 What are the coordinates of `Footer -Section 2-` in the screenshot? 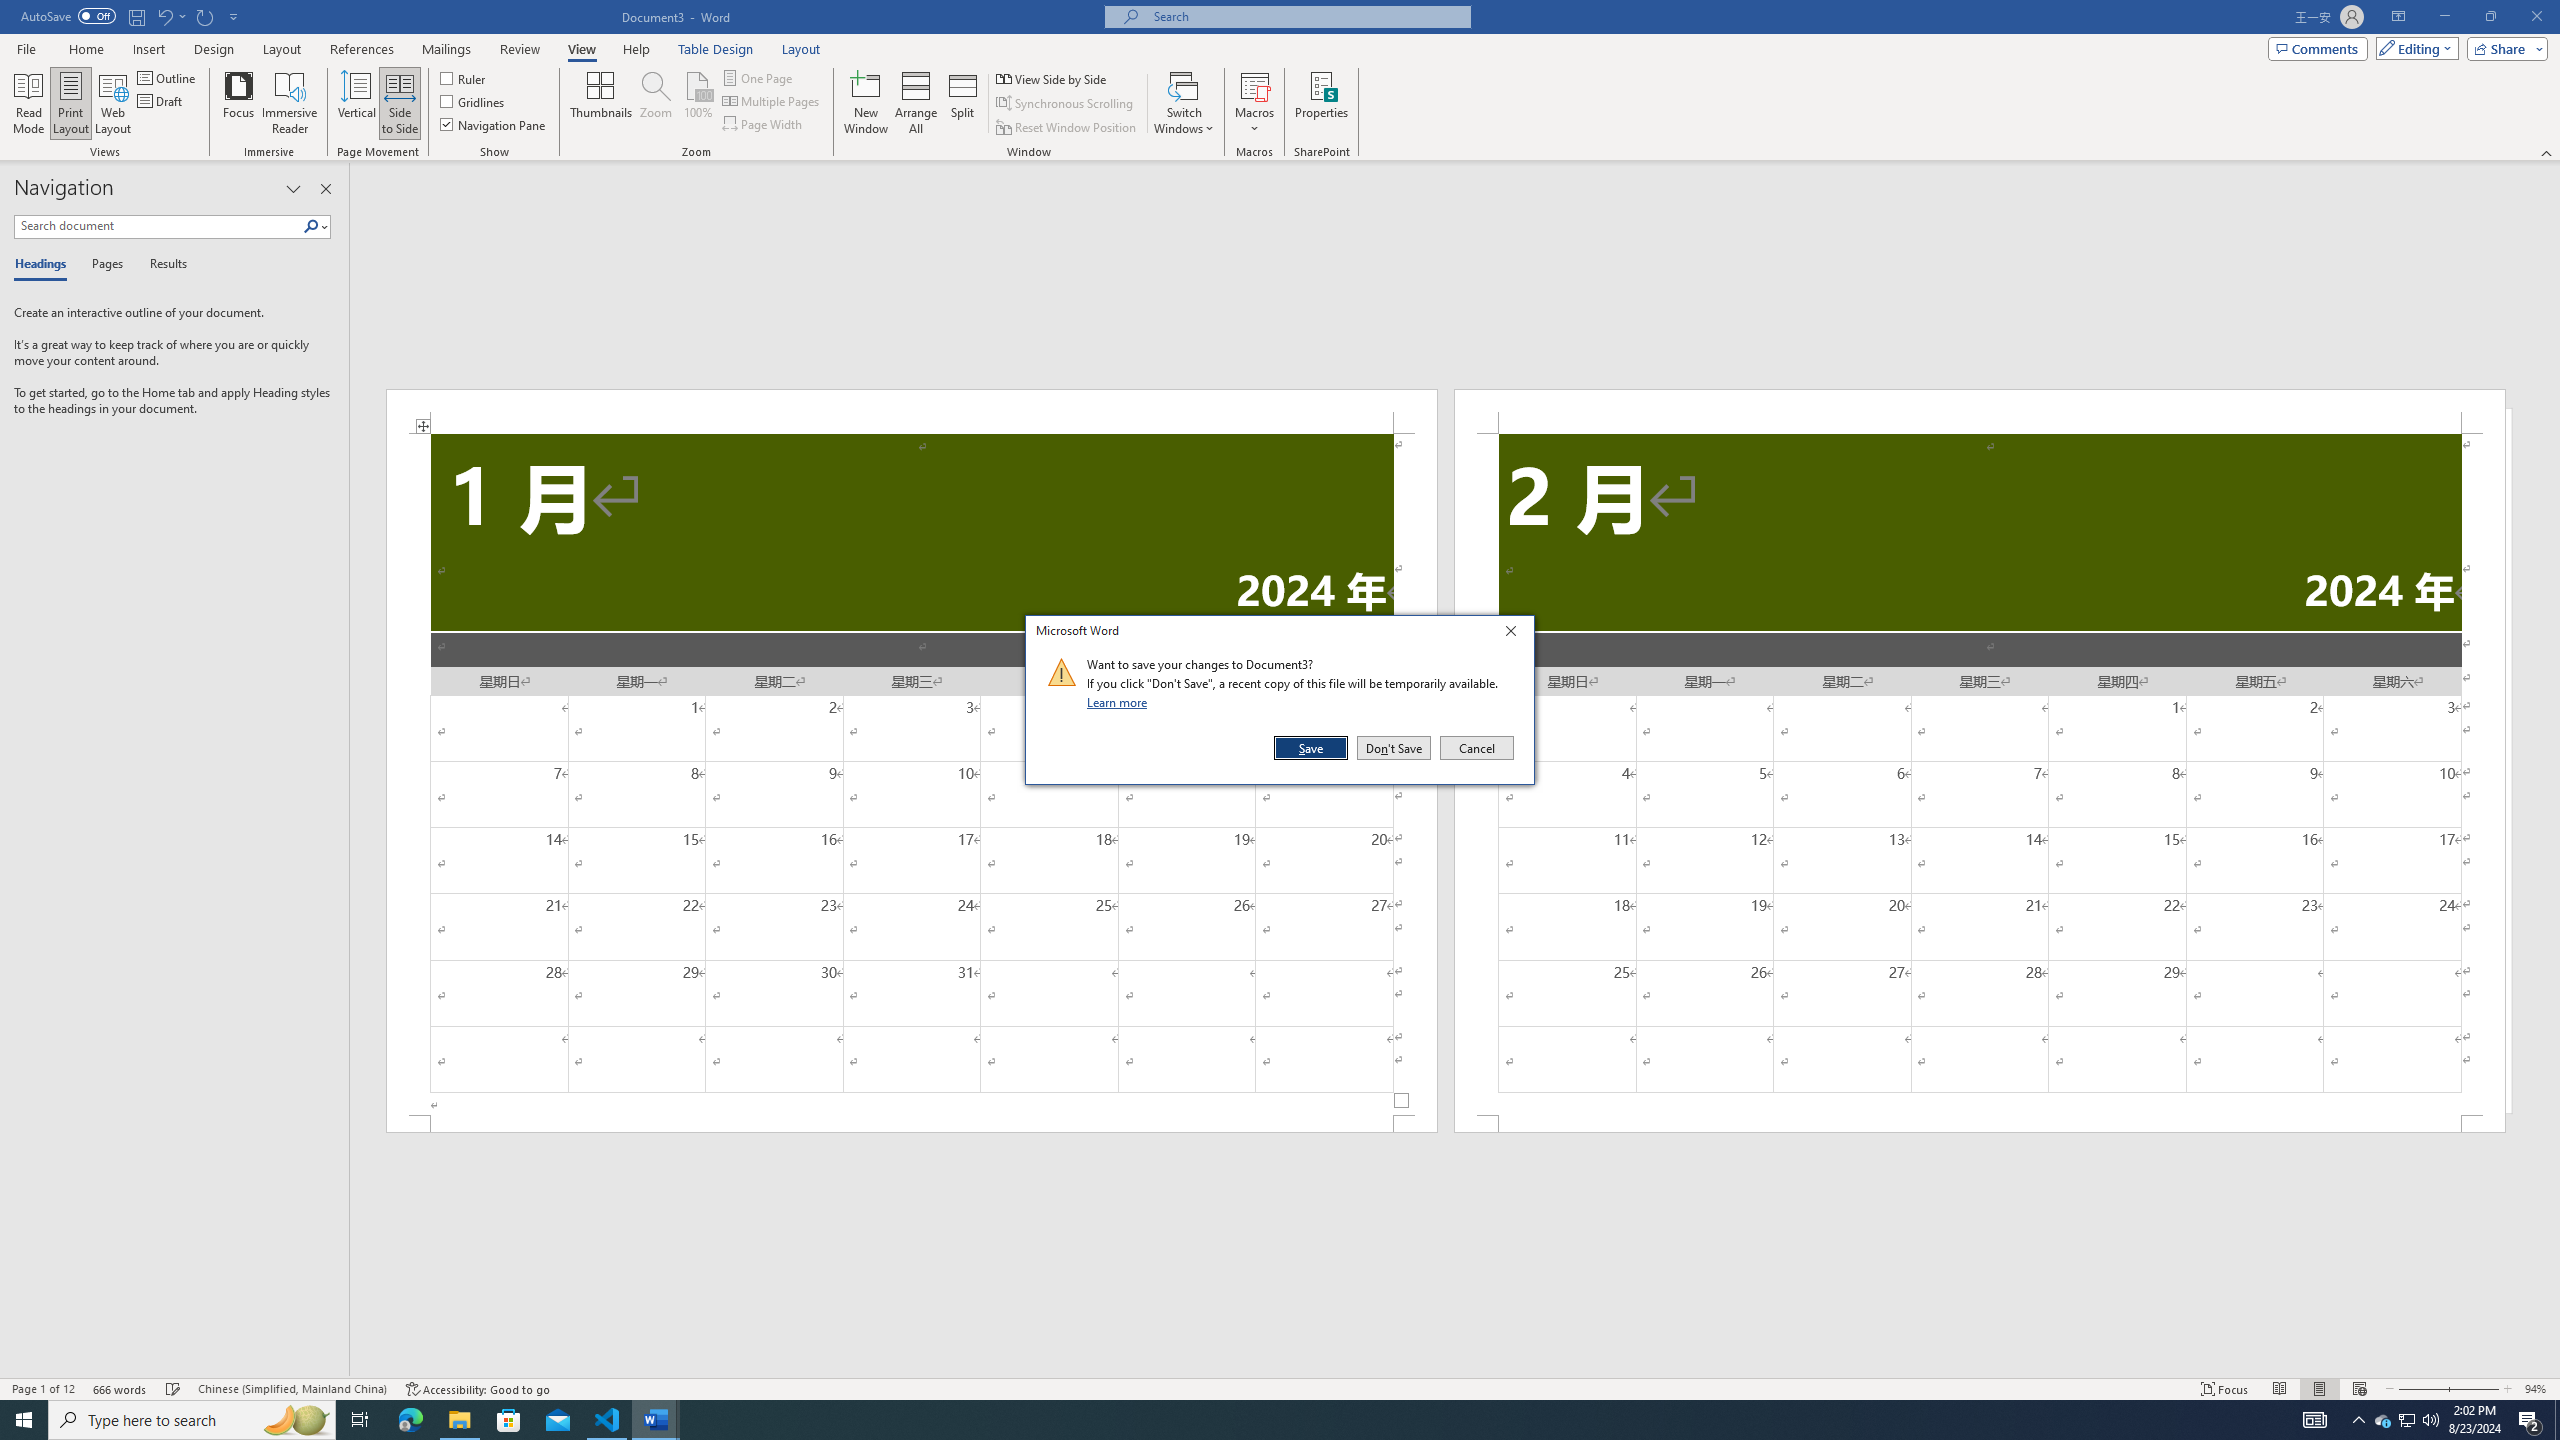 It's located at (1980, 1124).